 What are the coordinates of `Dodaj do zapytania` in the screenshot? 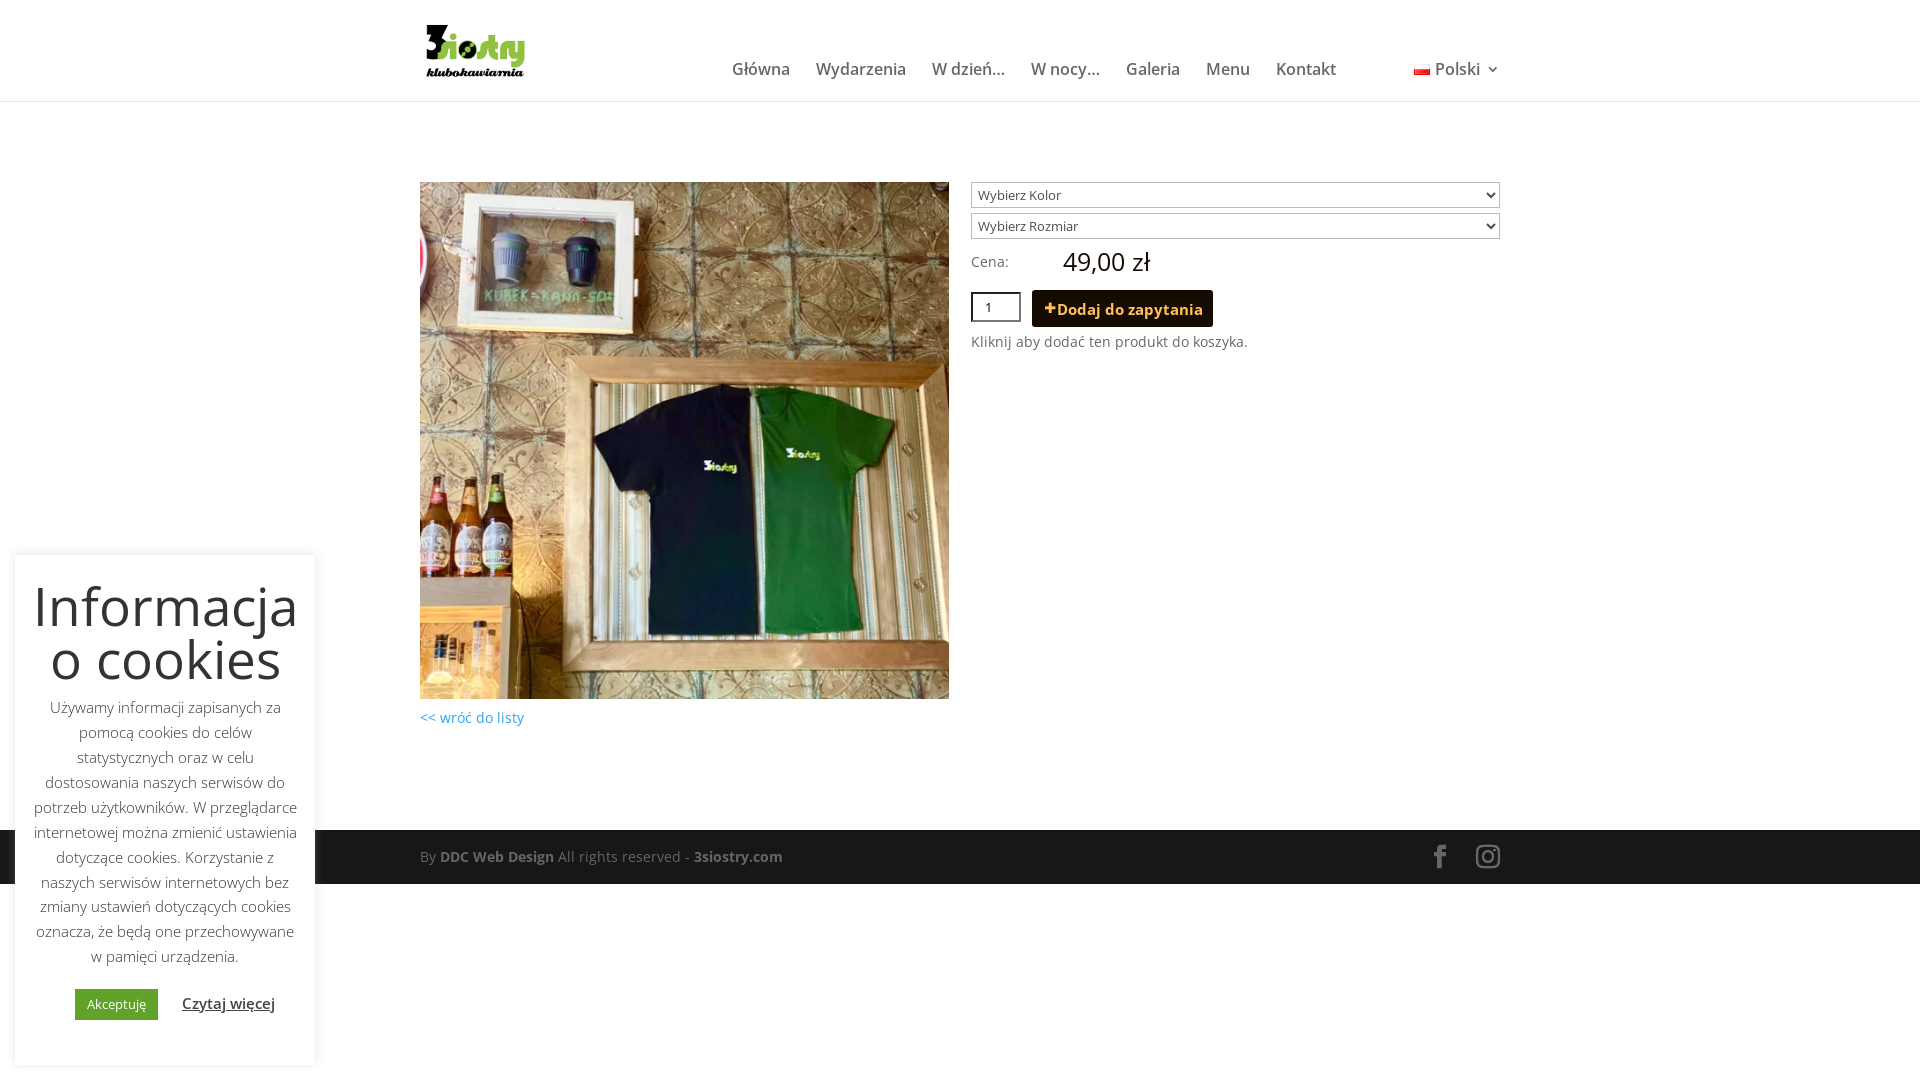 It's located at (1122, 308).